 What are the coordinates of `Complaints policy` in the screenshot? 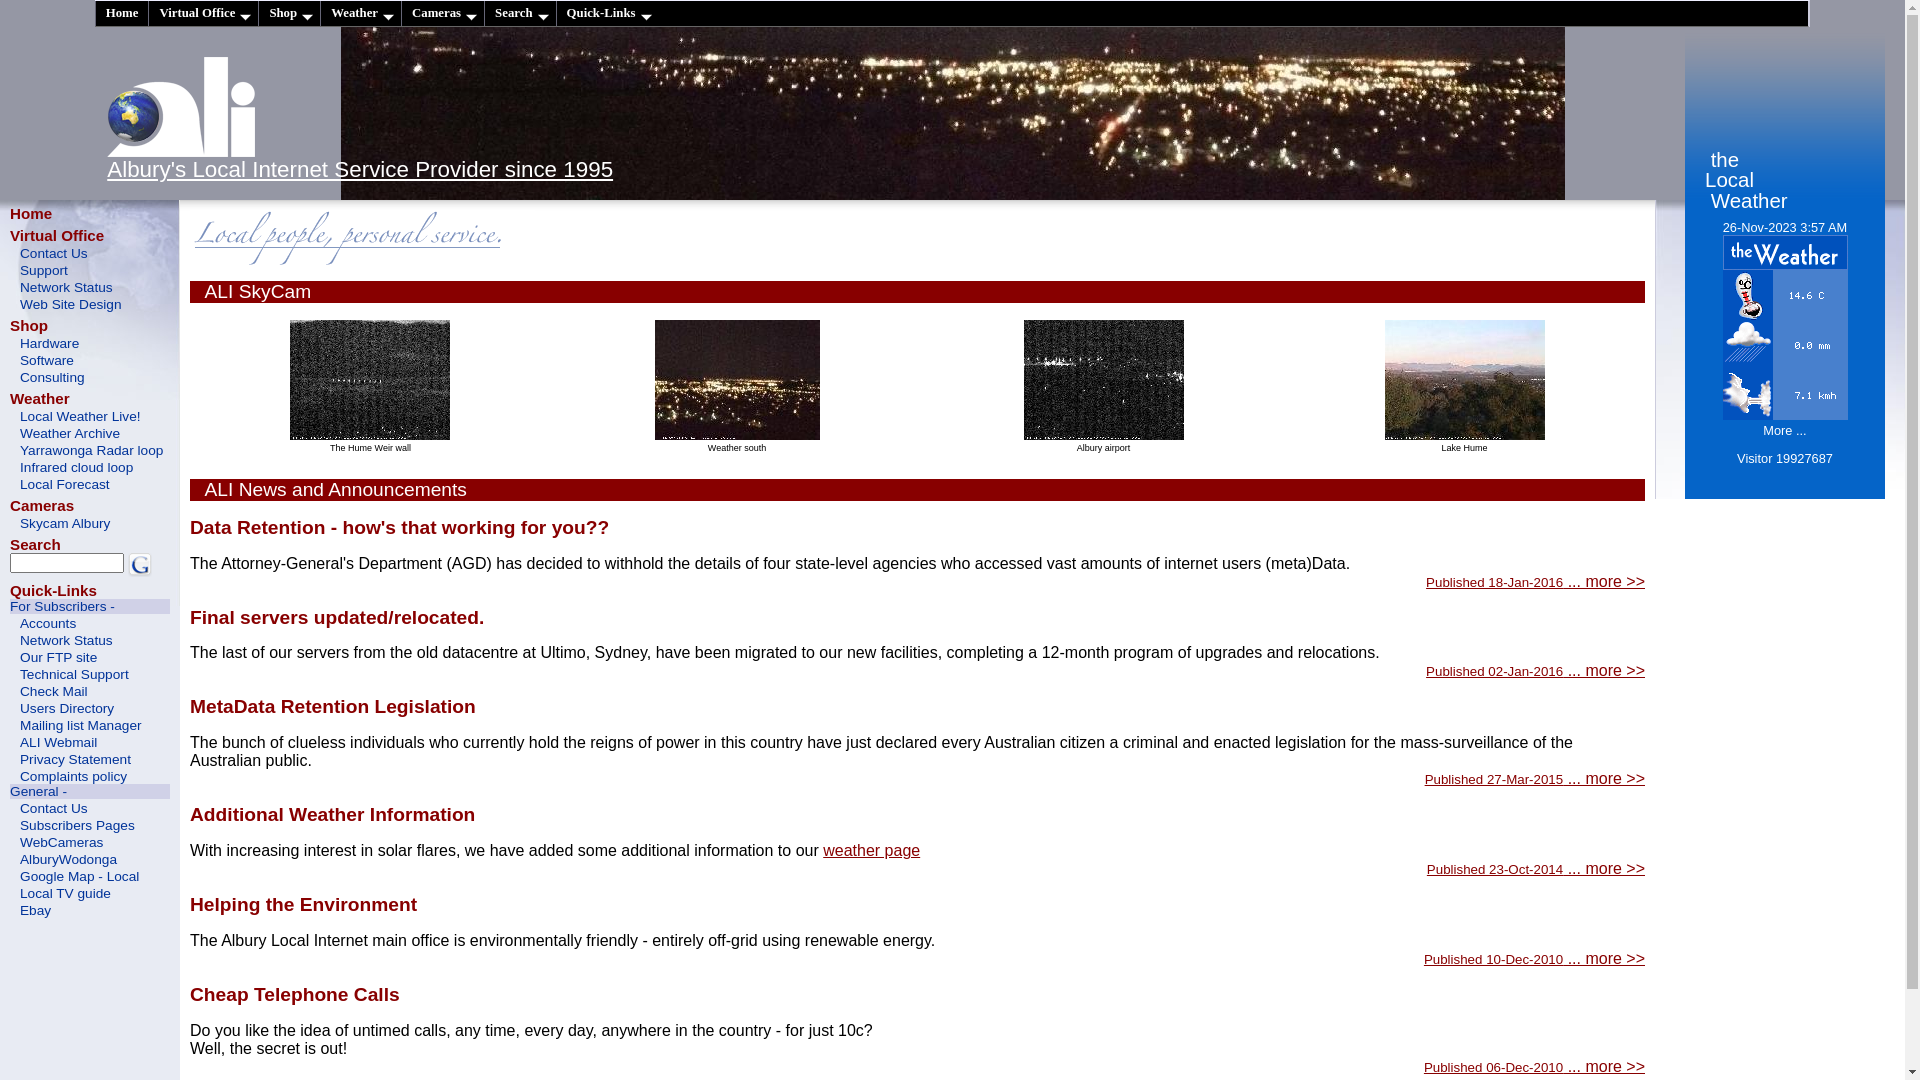 It's located at (90, 776).